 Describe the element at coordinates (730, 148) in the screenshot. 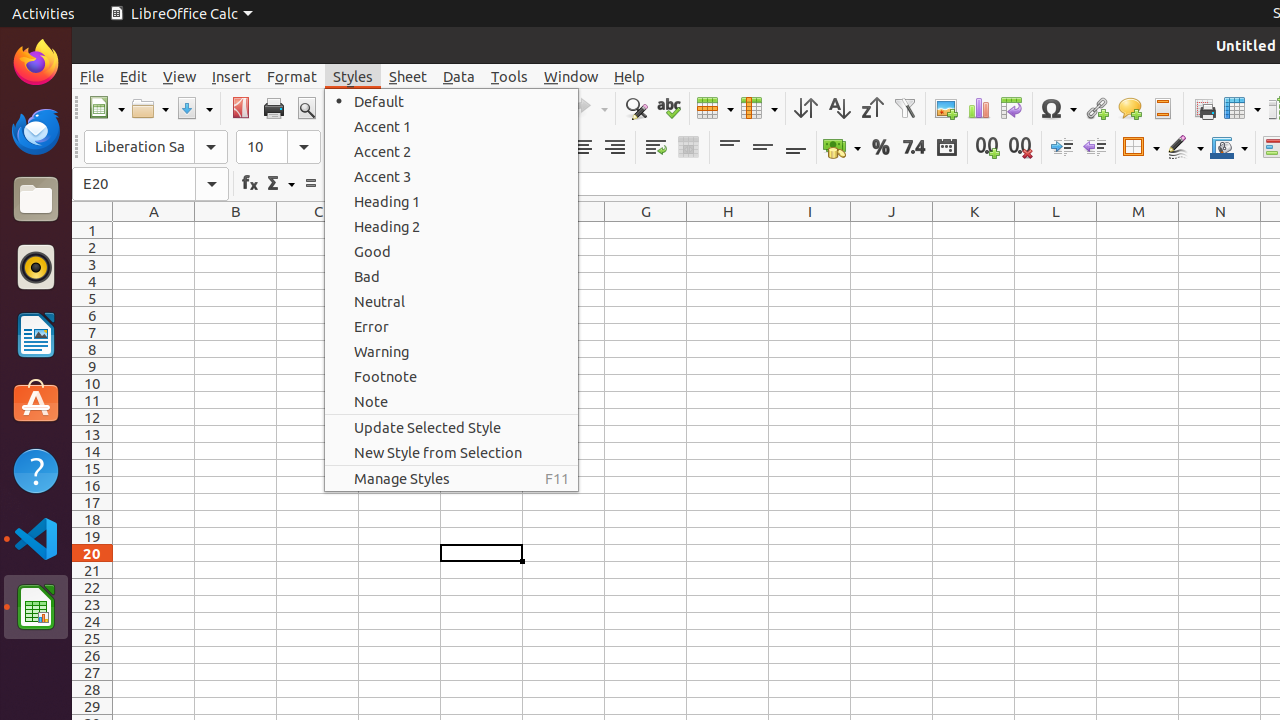

I see `Align Top` at that location.